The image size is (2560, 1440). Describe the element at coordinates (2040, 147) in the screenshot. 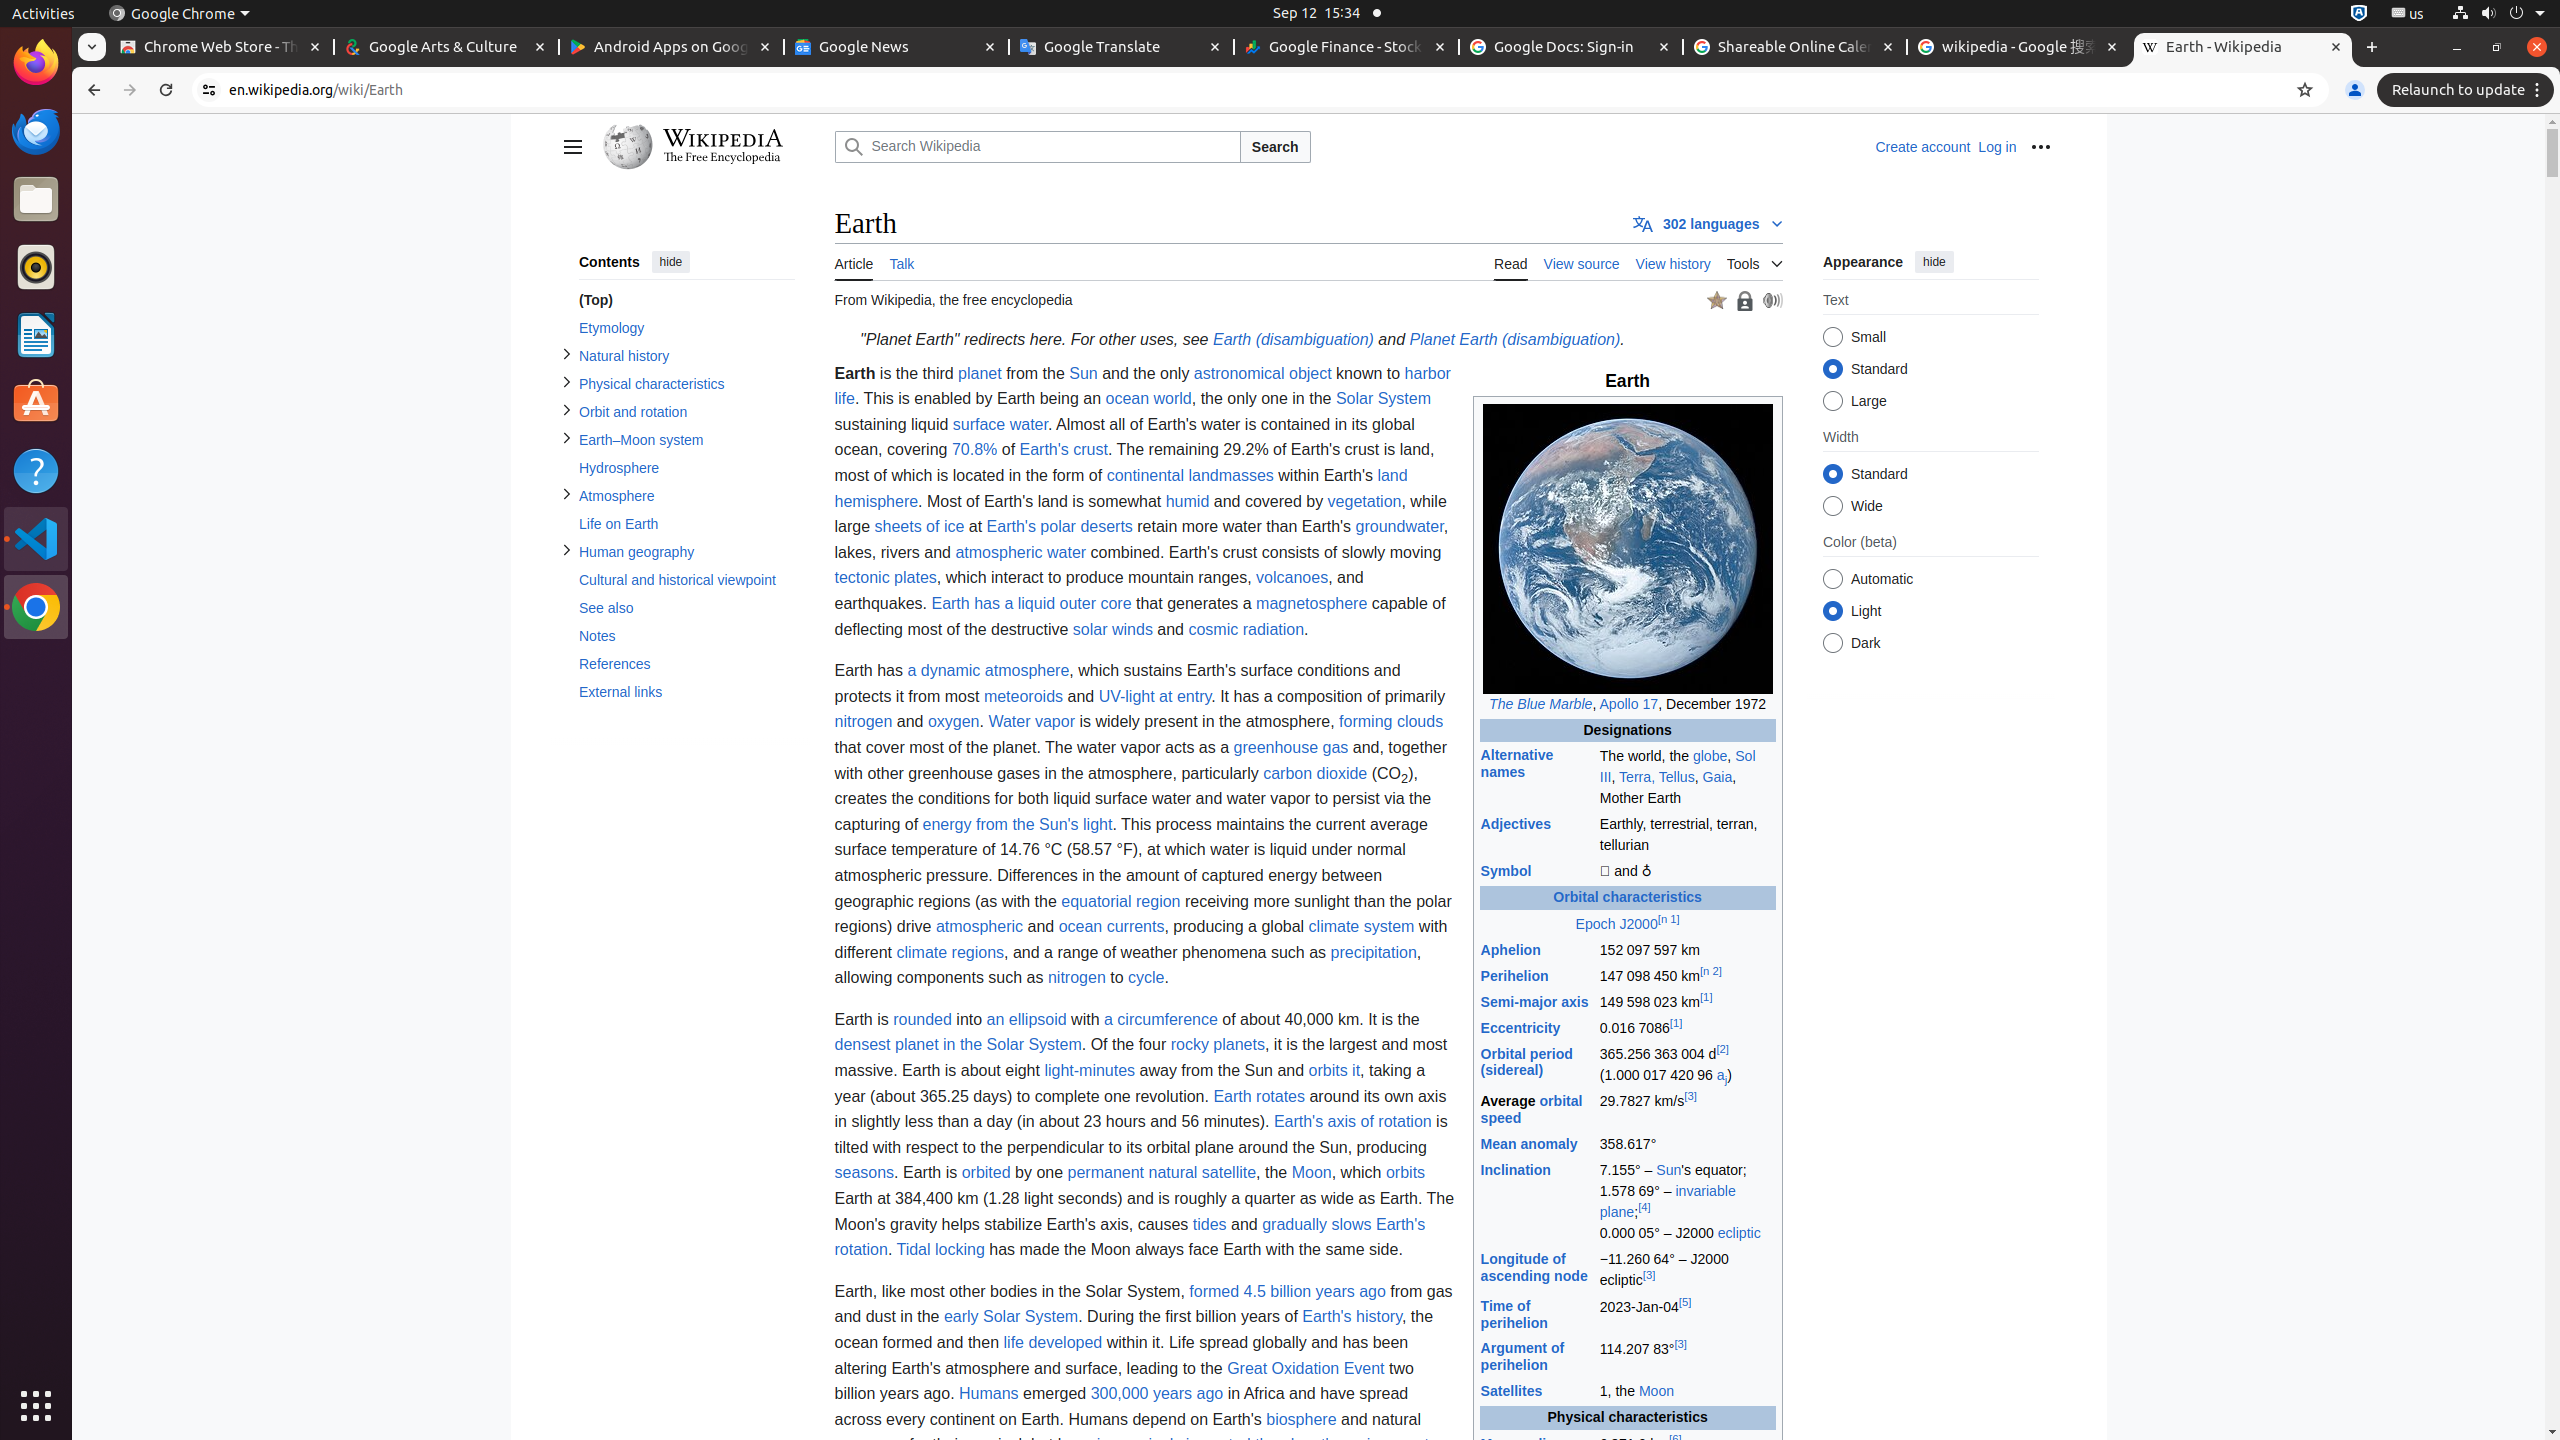

I see `Personal tools` at that location.